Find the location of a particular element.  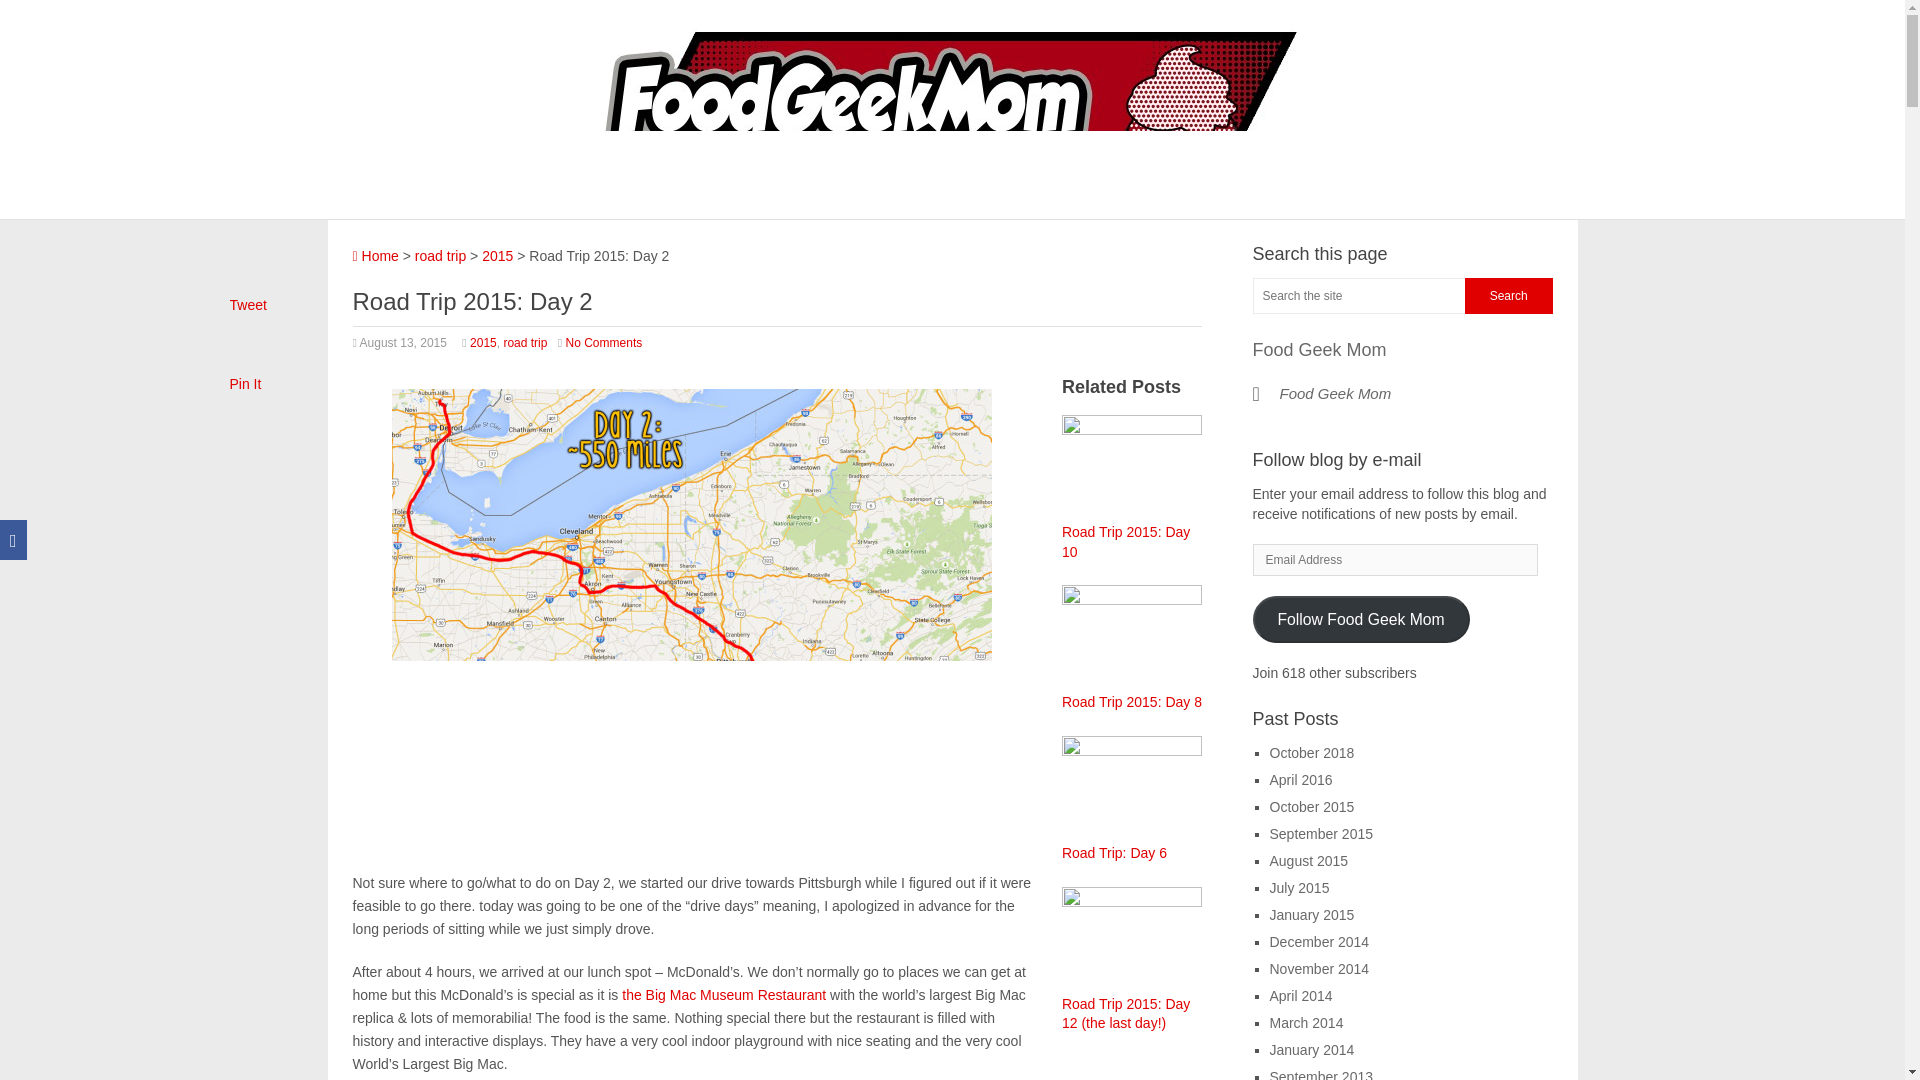

Tweet is located at coordinates (248, 305).